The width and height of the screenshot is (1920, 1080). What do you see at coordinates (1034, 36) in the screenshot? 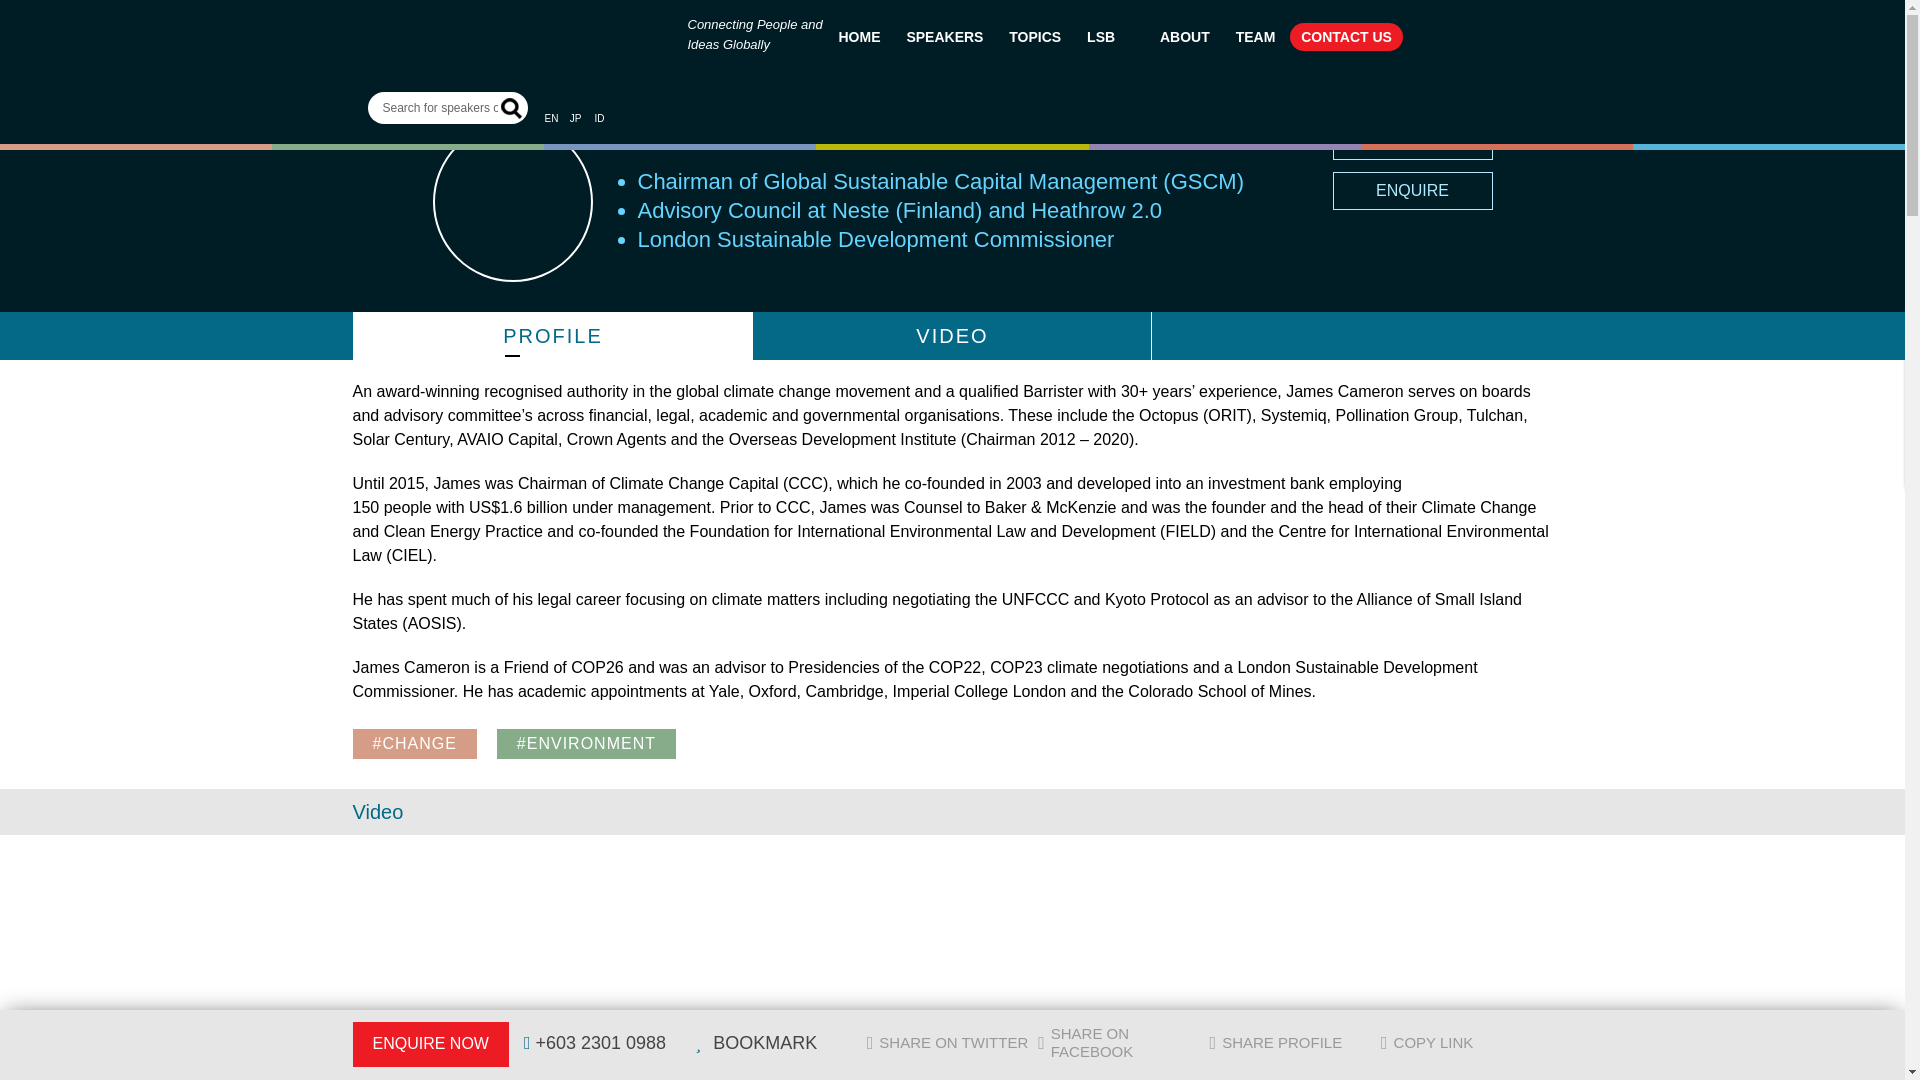
I see `TOPICS` at bounding box center [1034, 36].